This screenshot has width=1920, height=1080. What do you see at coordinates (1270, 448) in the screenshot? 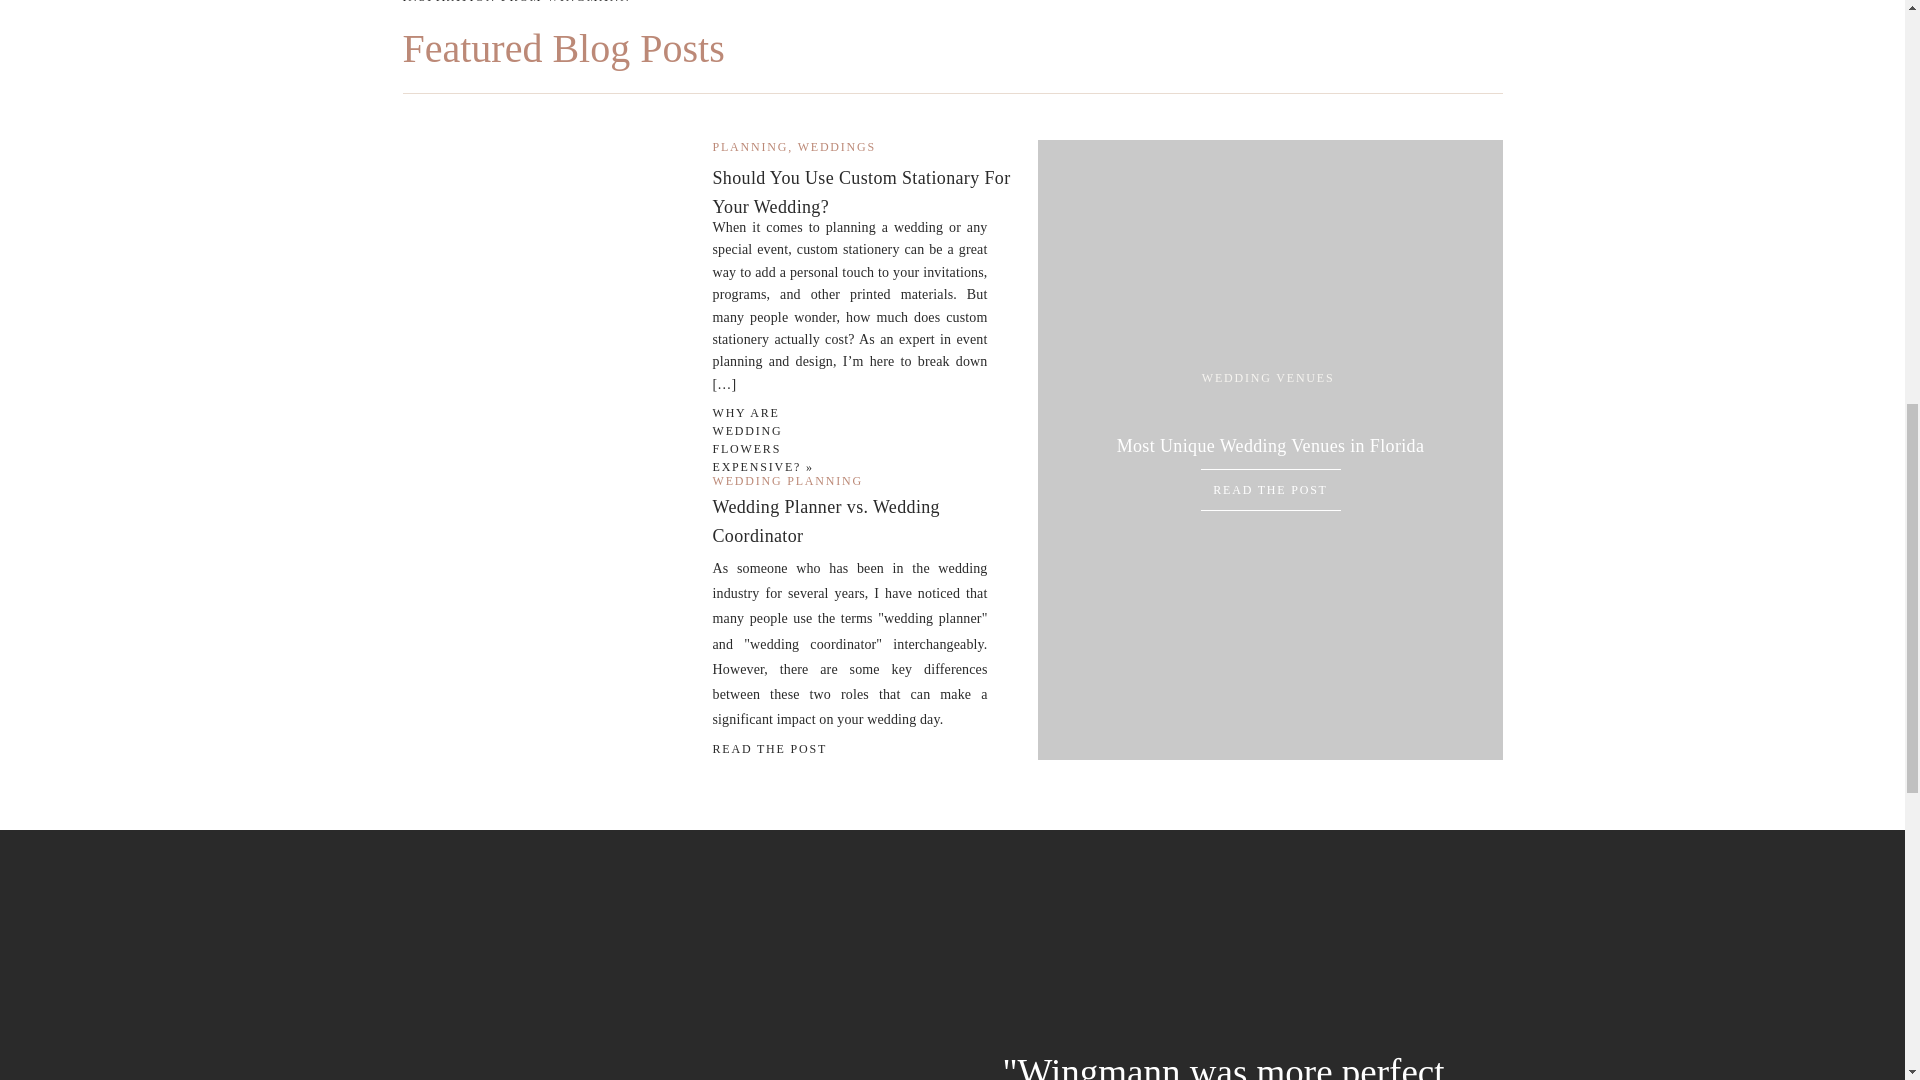
I see `Most Unique Wedding Venues in Florida` at bounding box center [1270, 448].